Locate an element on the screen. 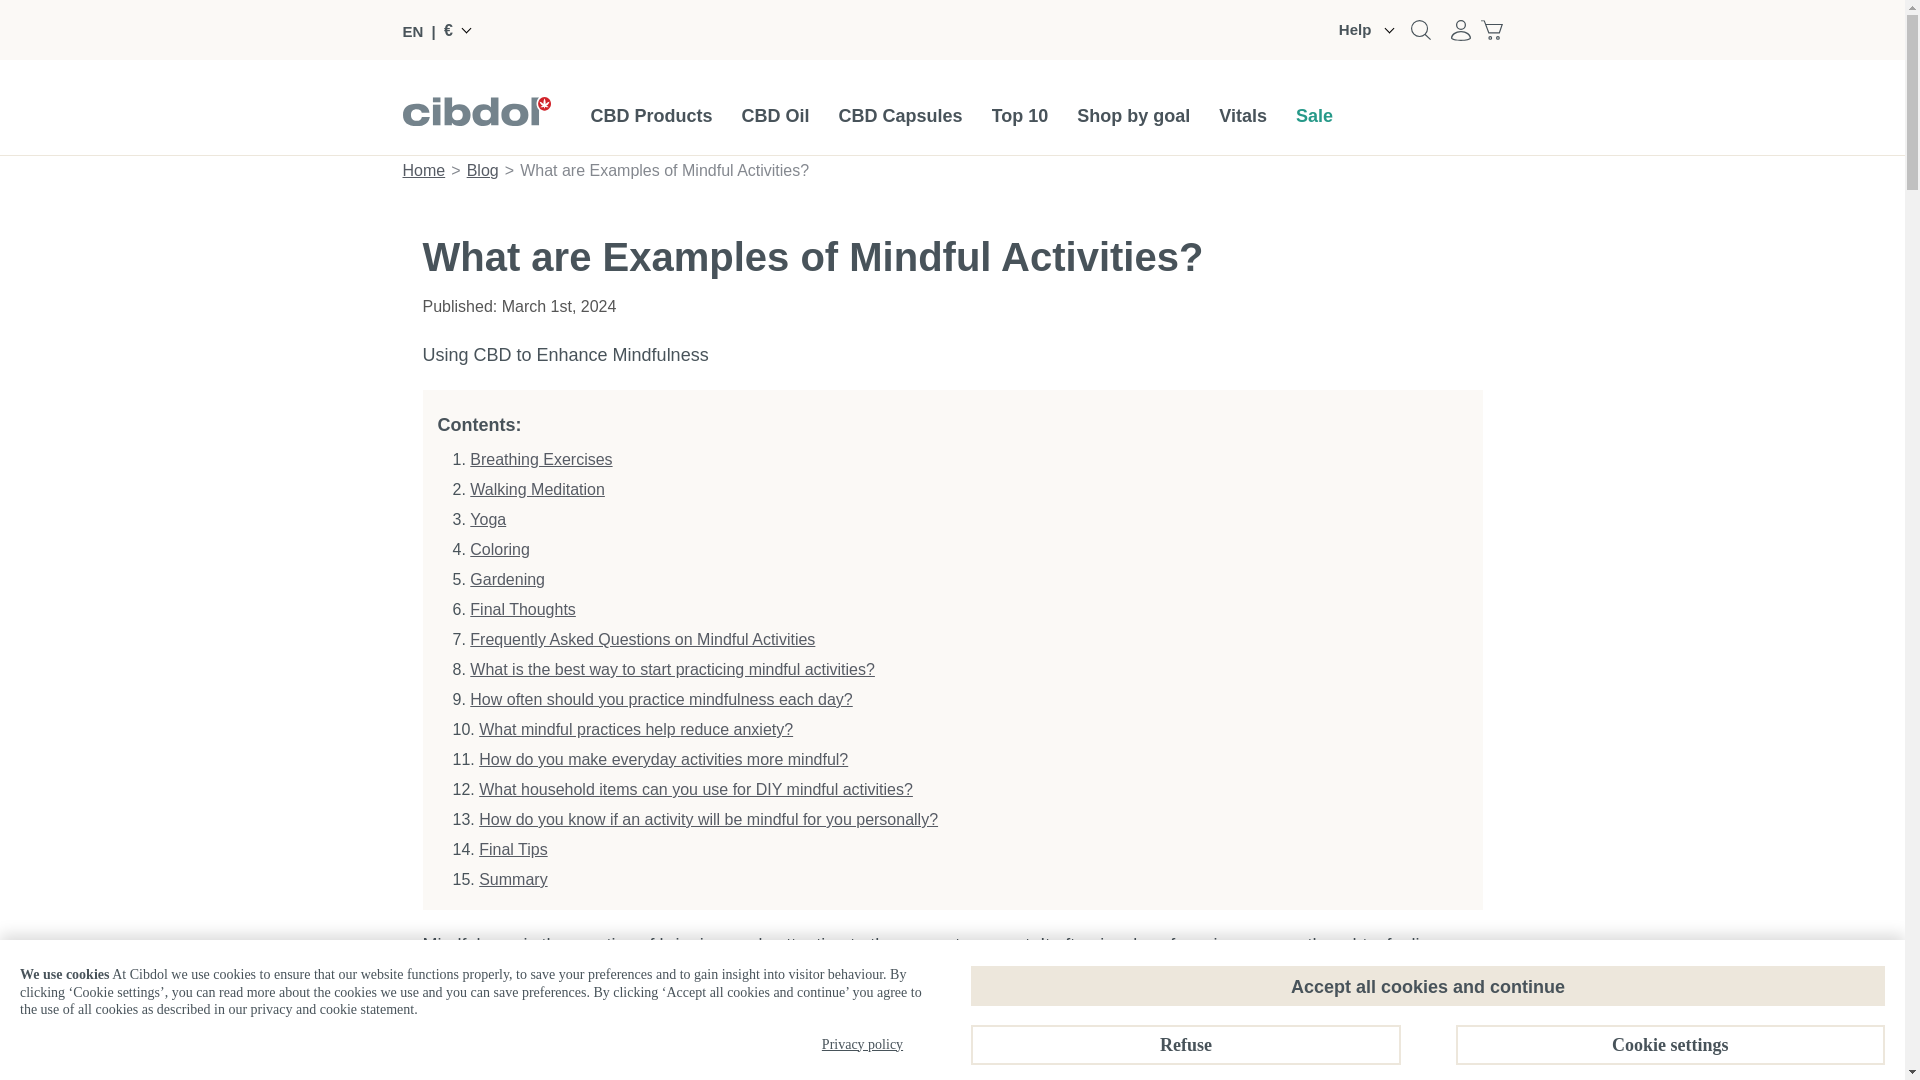 The width and height of the screenshot is (1920, 1080). CBD Capsules is located at coordinates (901, 116).